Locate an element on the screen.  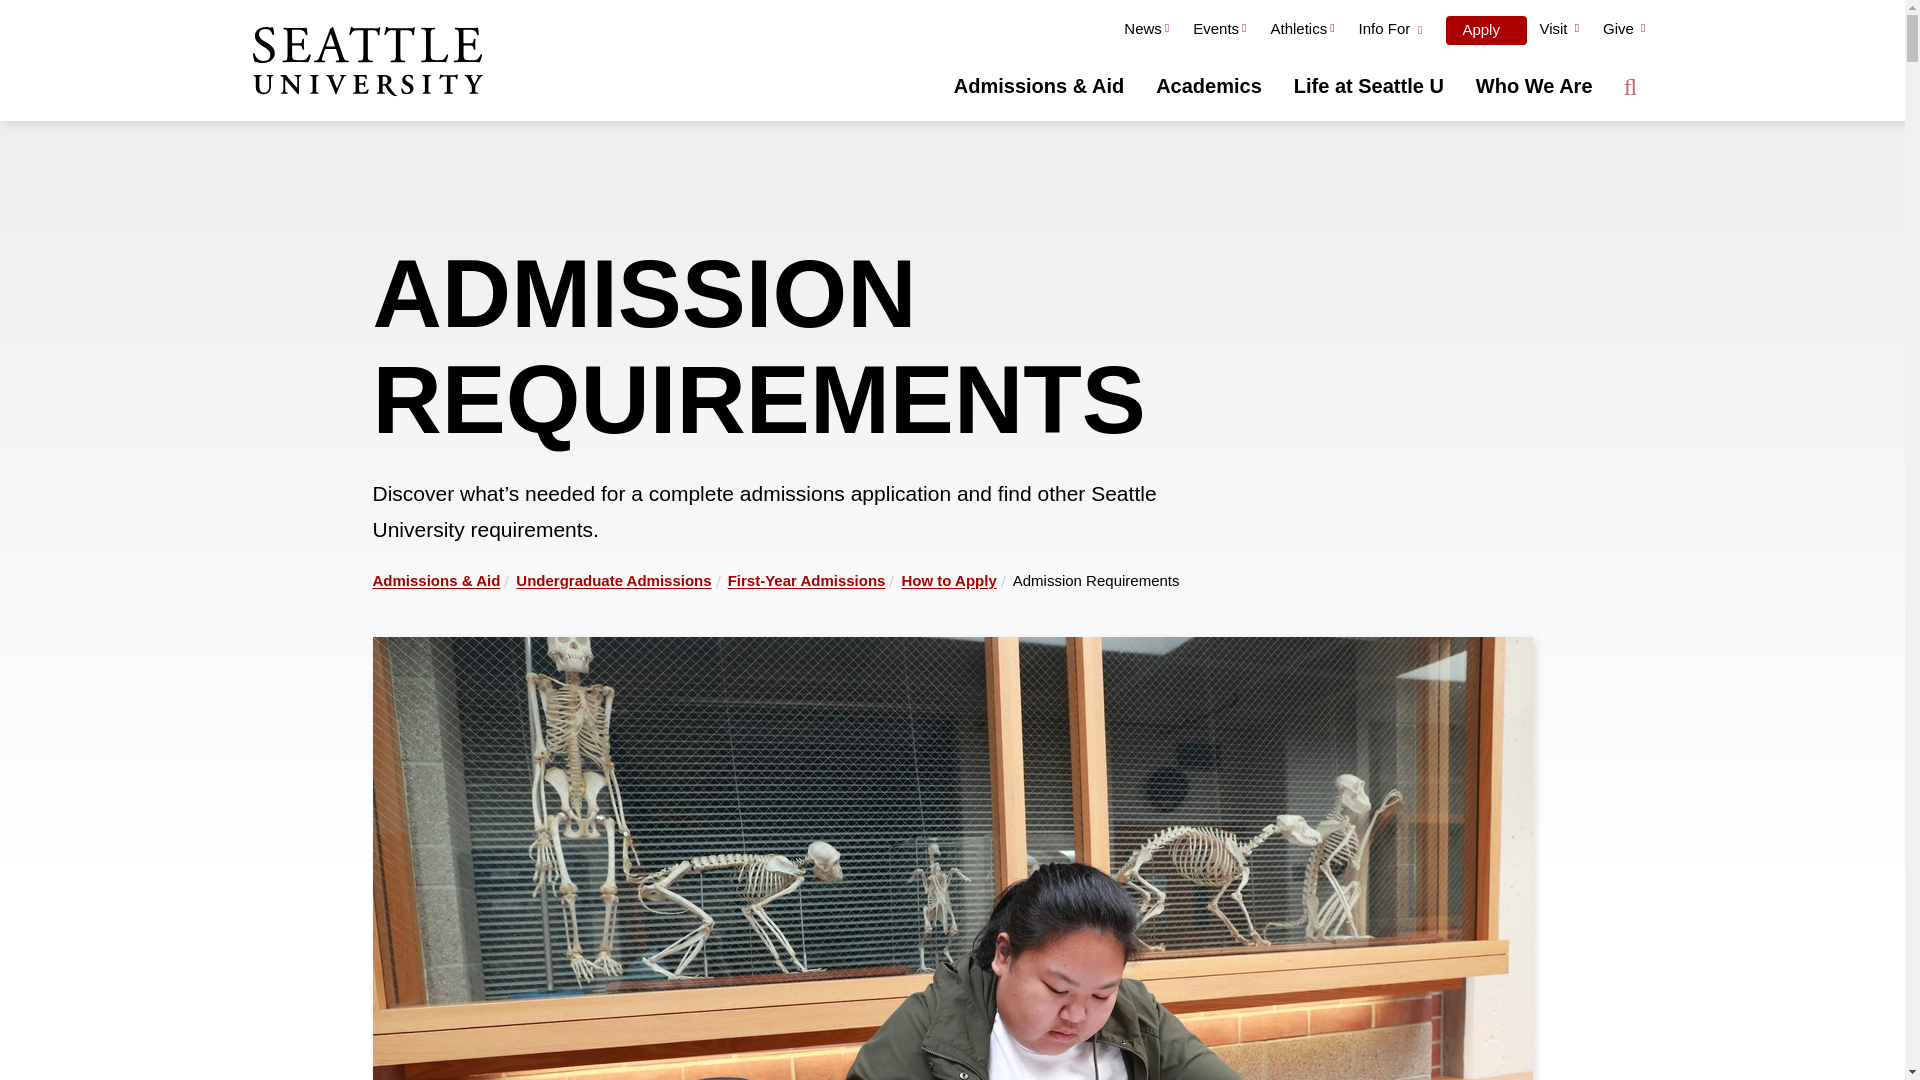
Give is located at coordinates (1624, 31).